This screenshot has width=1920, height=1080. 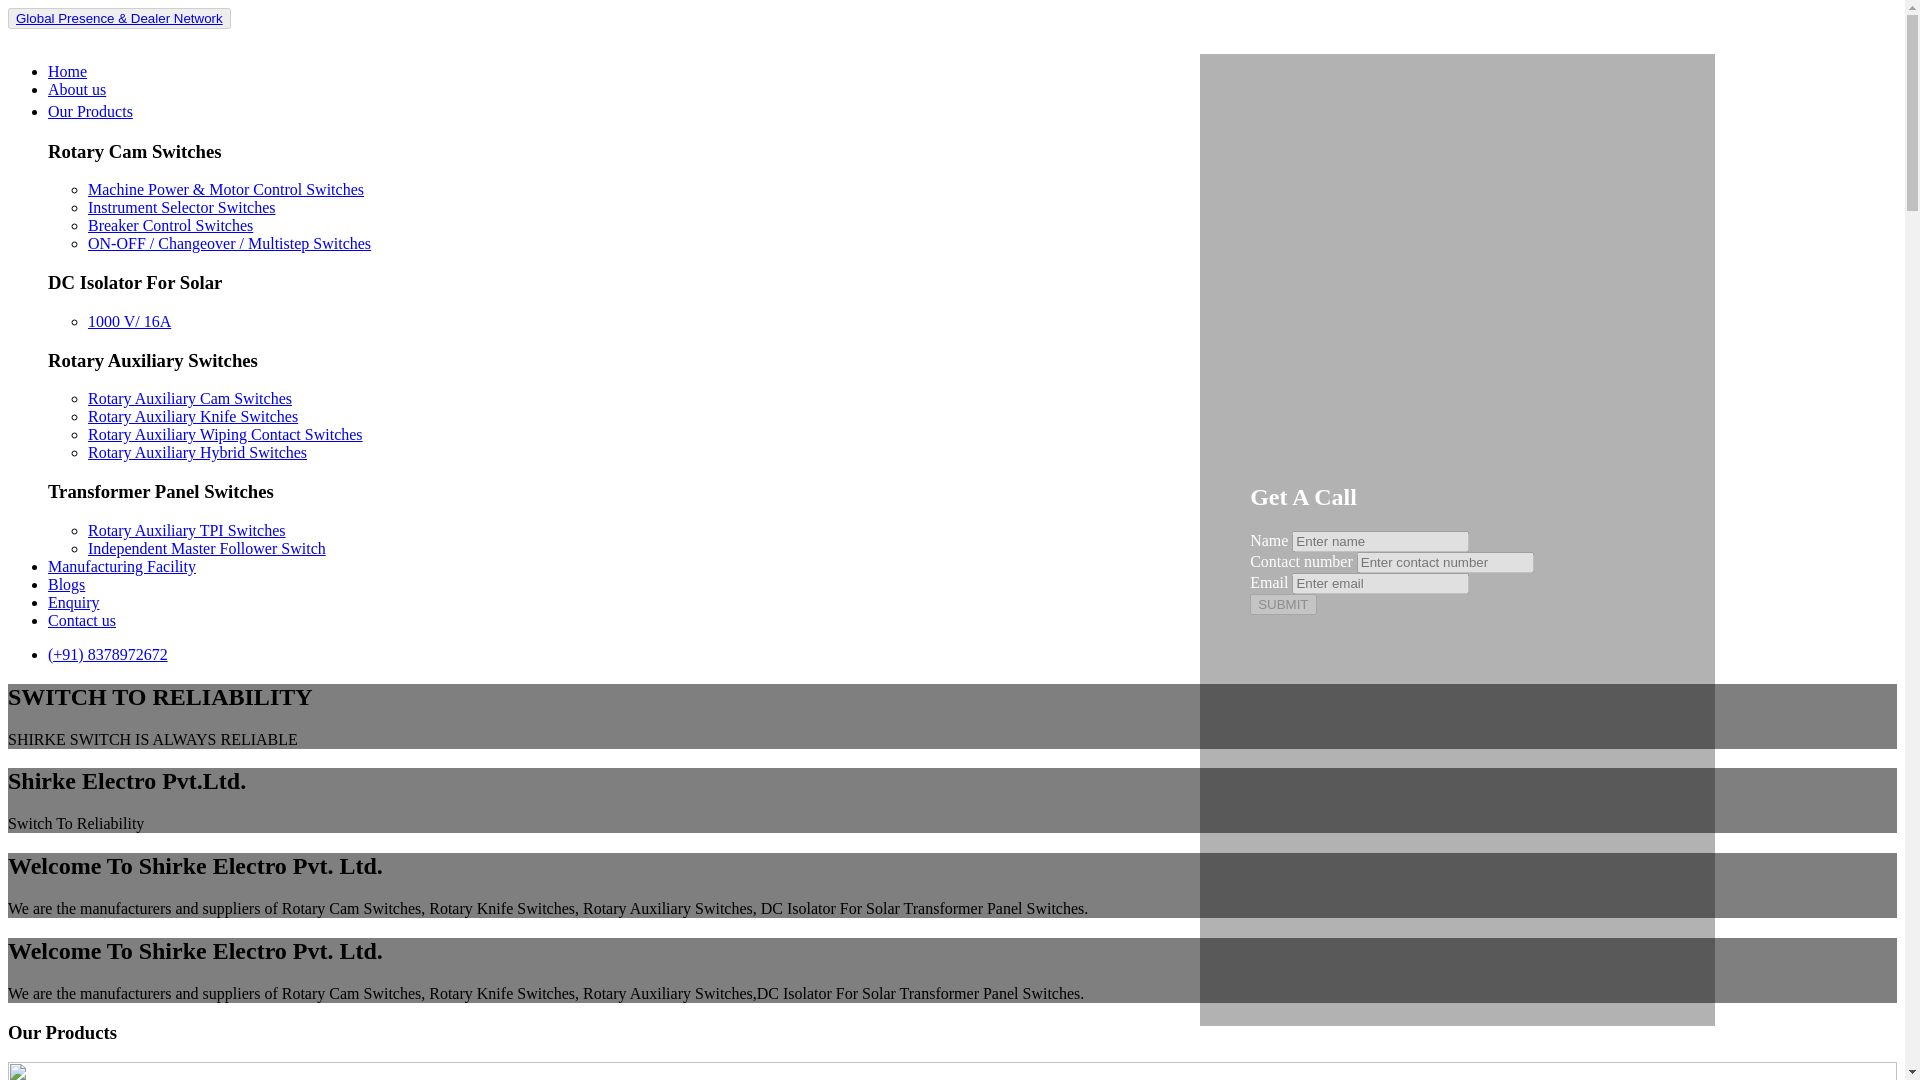 What do you see at coordinates (198, 452) in the screenshot?
I see `Rotary Auxiliary Hybrid Switches` at bounding box center [198, 452].